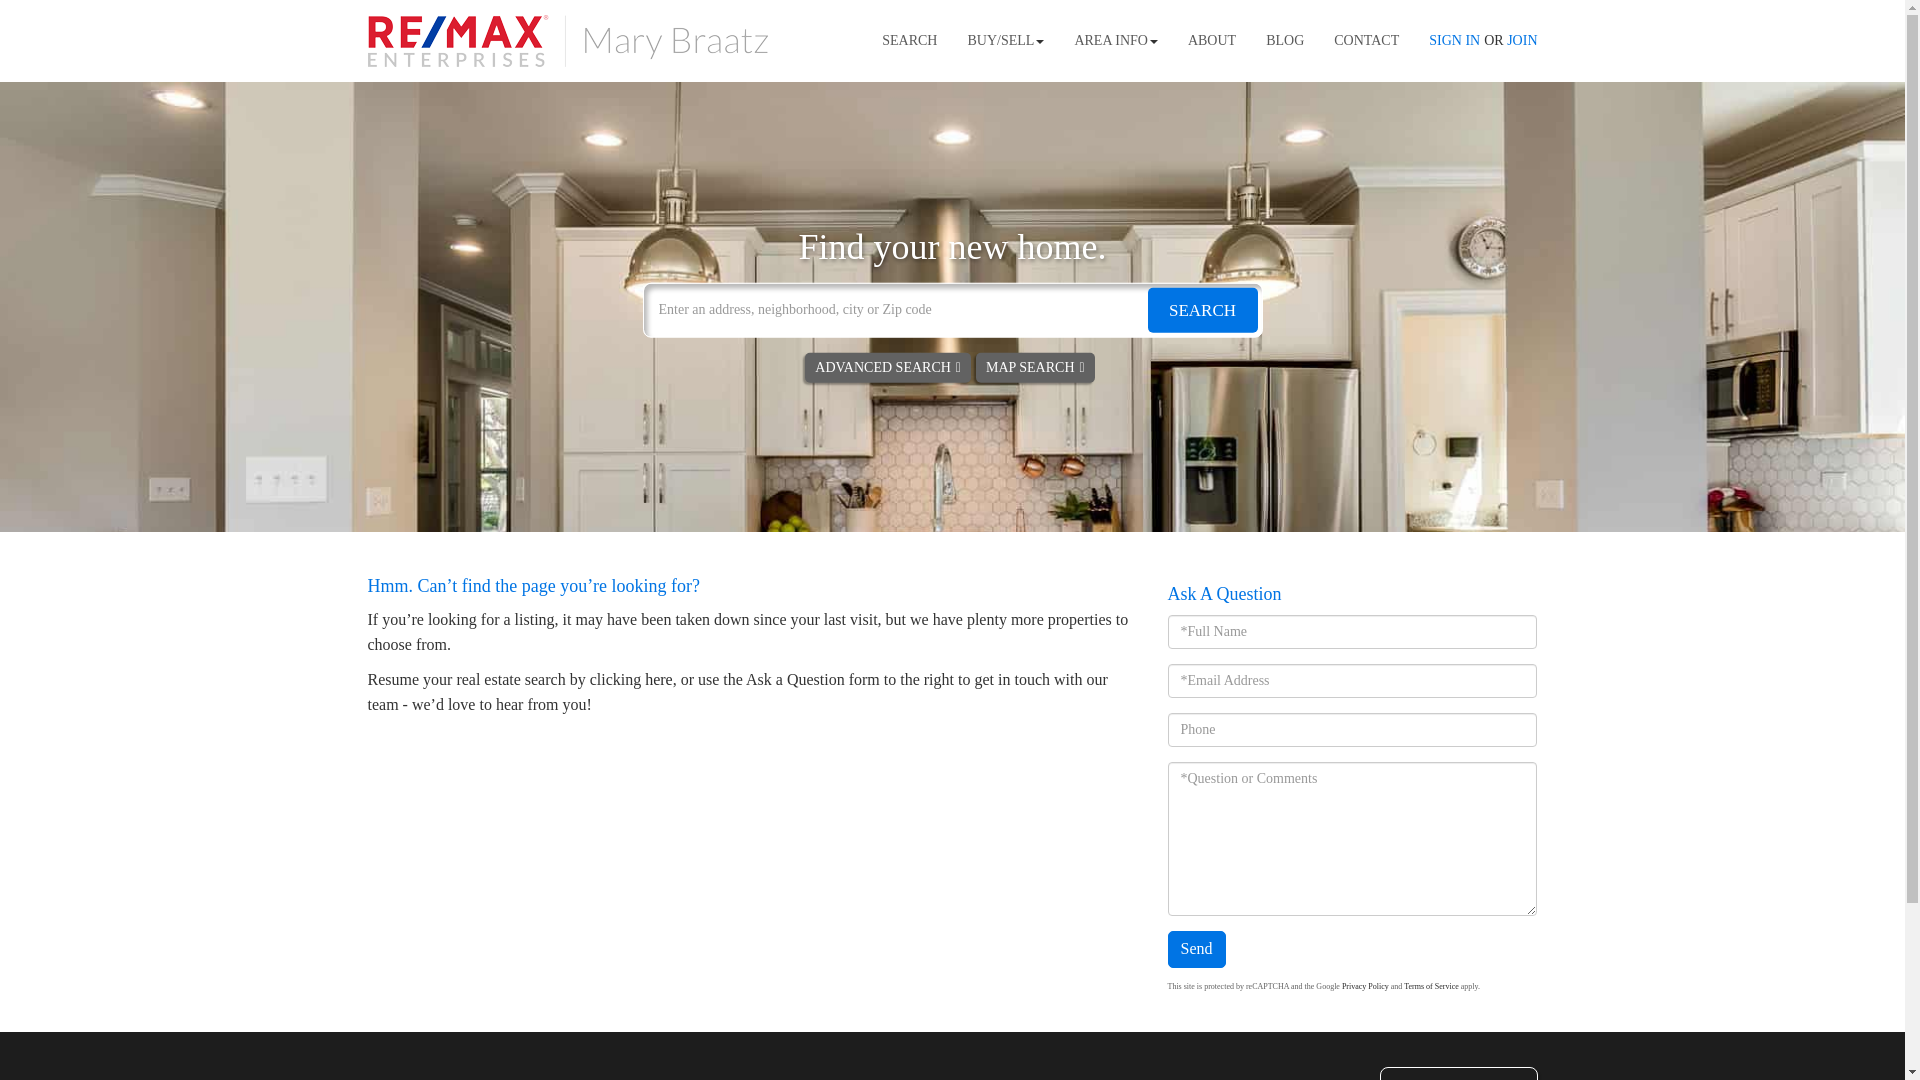 Image resolution: width=1920 pixels, height=1080 pixels. What do you see at coordinates (1454, 40) in the screenshot?
I see `SIGN IN` at bounding box center [1454, 40].